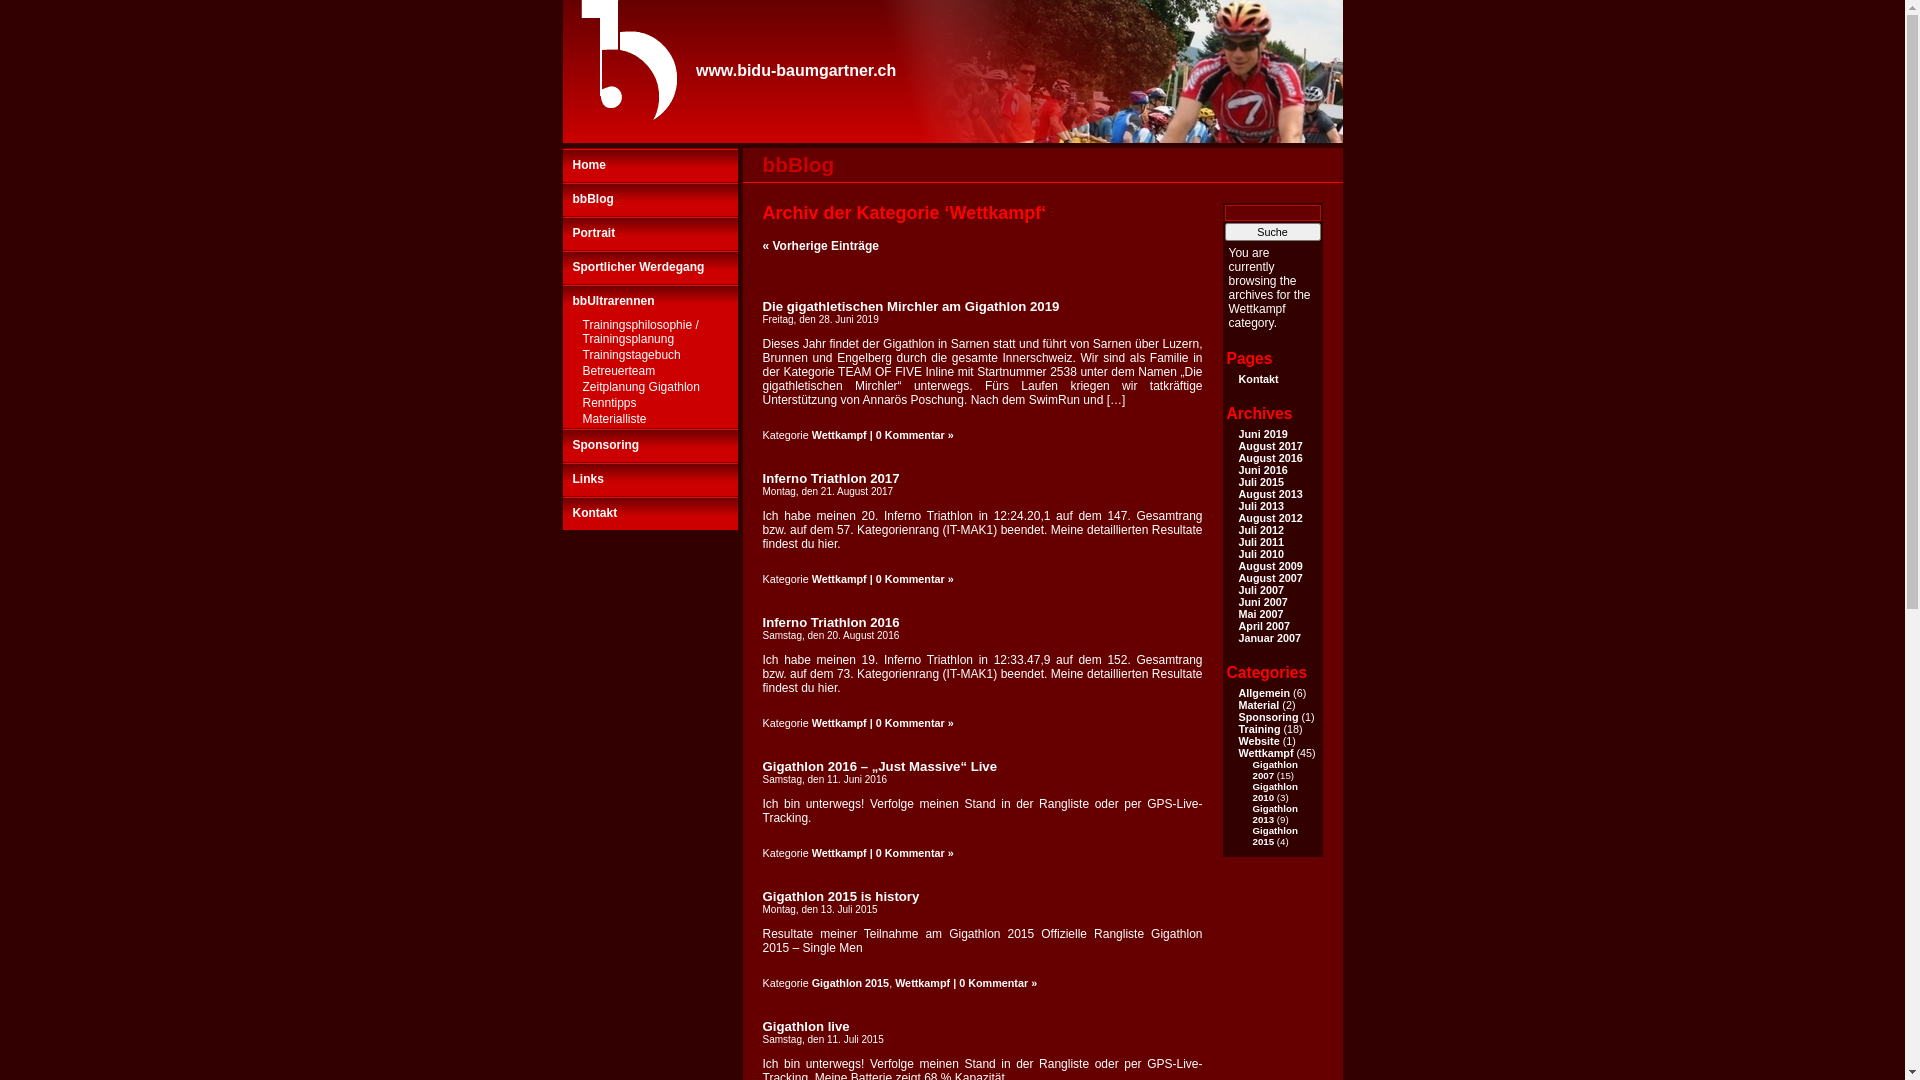  What do you see at coordinates (650, 267) in the screenshot?
I see `Sportlicher Werdegang` at bounding box center [650, 267].